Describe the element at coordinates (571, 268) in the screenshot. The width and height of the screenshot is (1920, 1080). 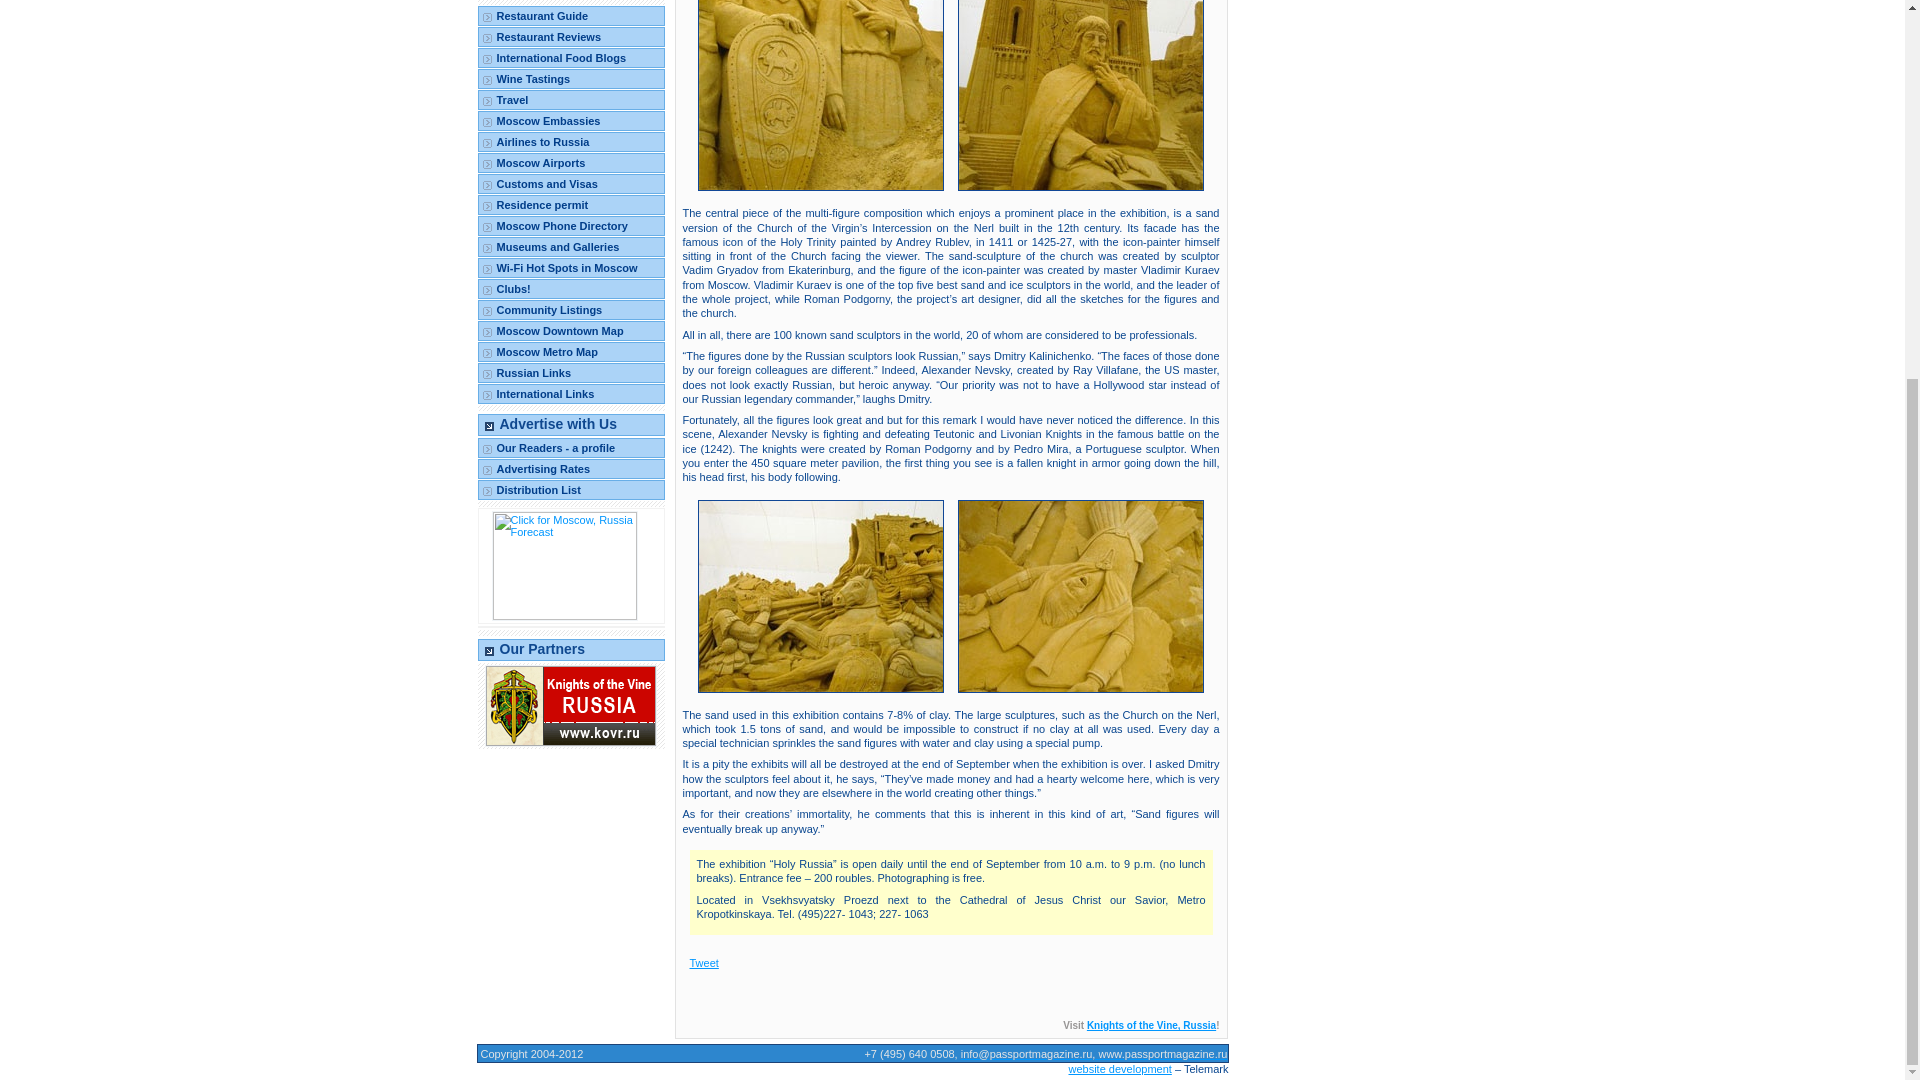
I see `Wi-Fi Hot Spots in Moscow` at that location.